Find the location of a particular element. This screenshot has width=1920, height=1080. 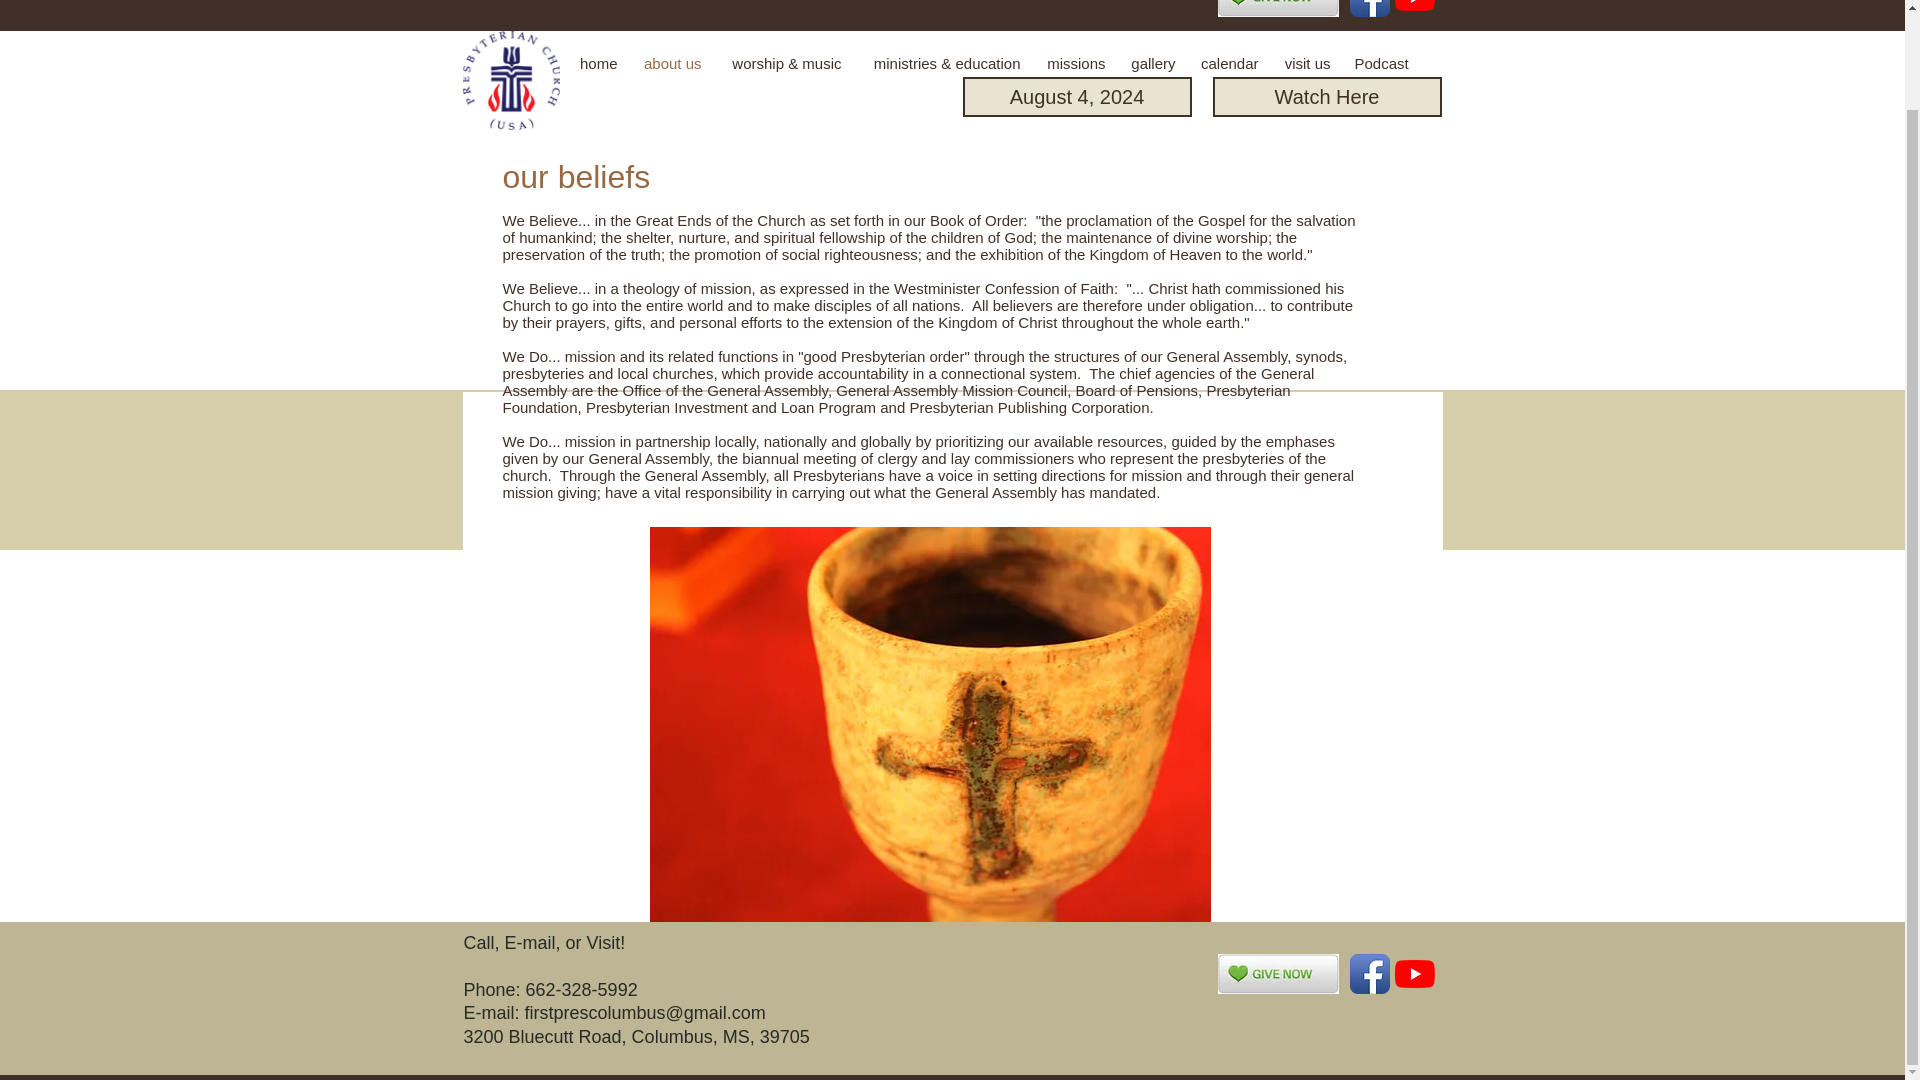

Watch Here is located at coordinates (1326, 96).